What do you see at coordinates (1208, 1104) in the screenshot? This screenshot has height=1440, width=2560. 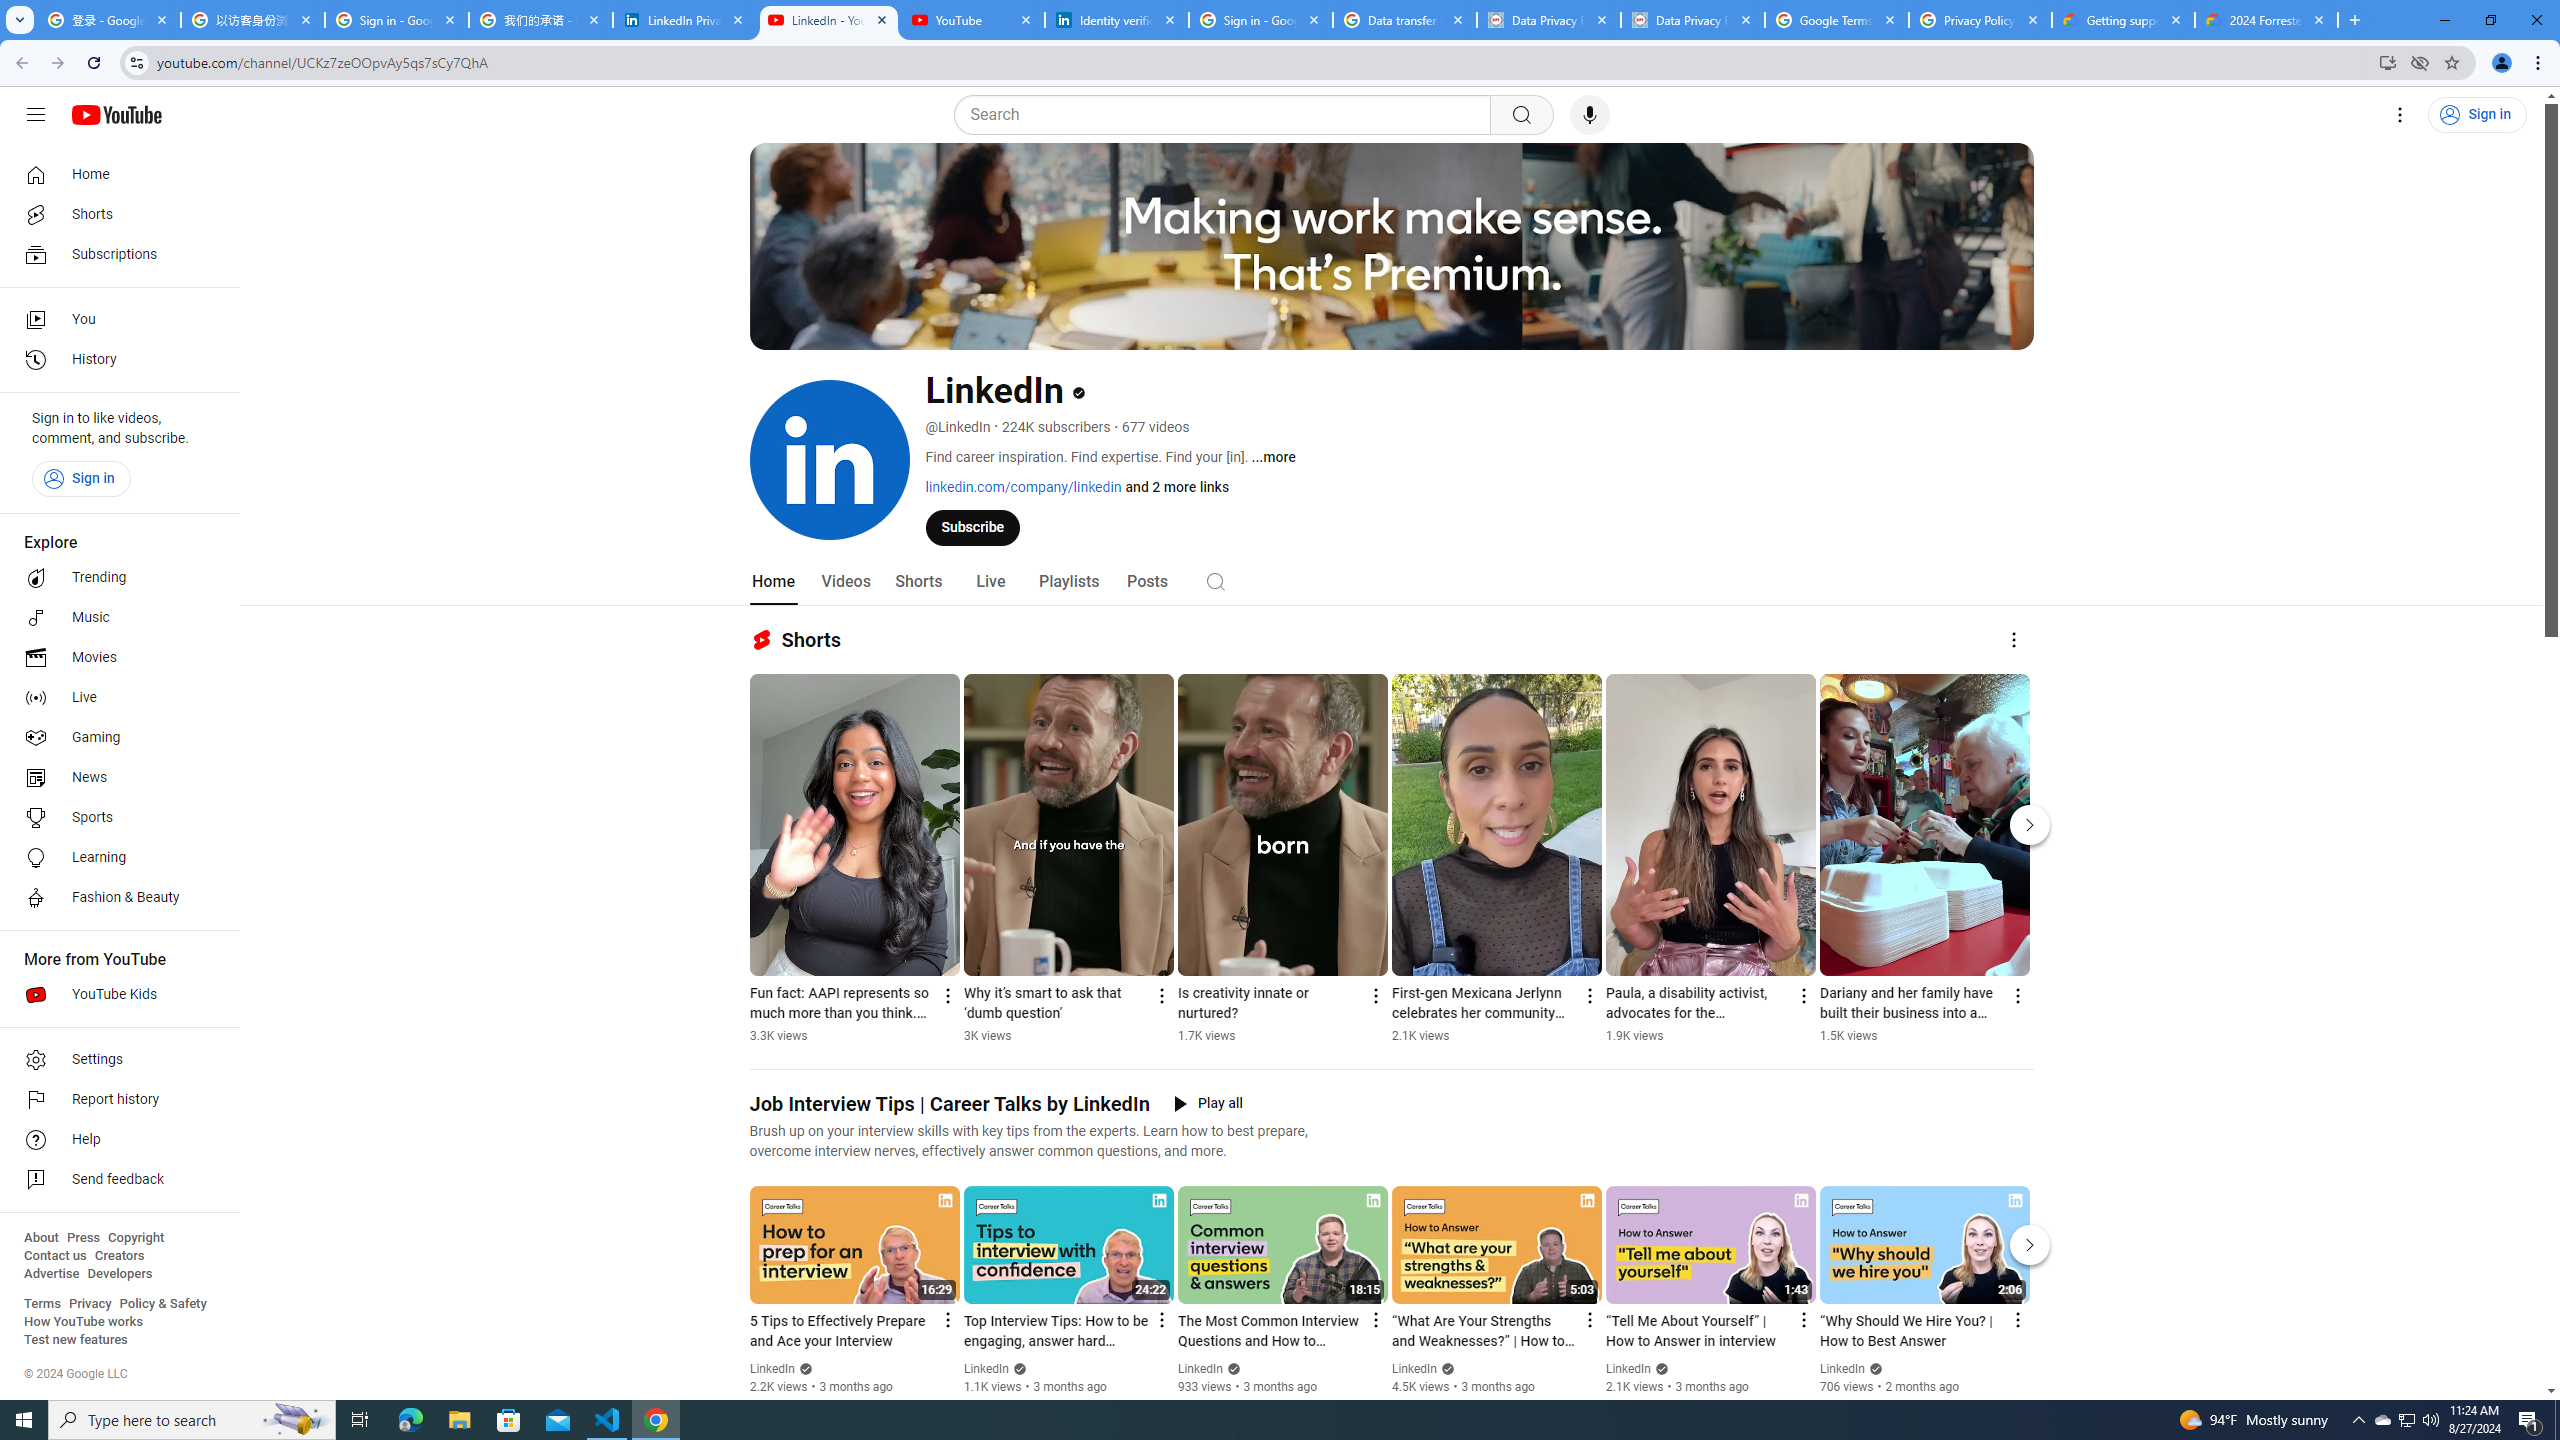 I see `Play all` at bounding box center [1208, 1104].